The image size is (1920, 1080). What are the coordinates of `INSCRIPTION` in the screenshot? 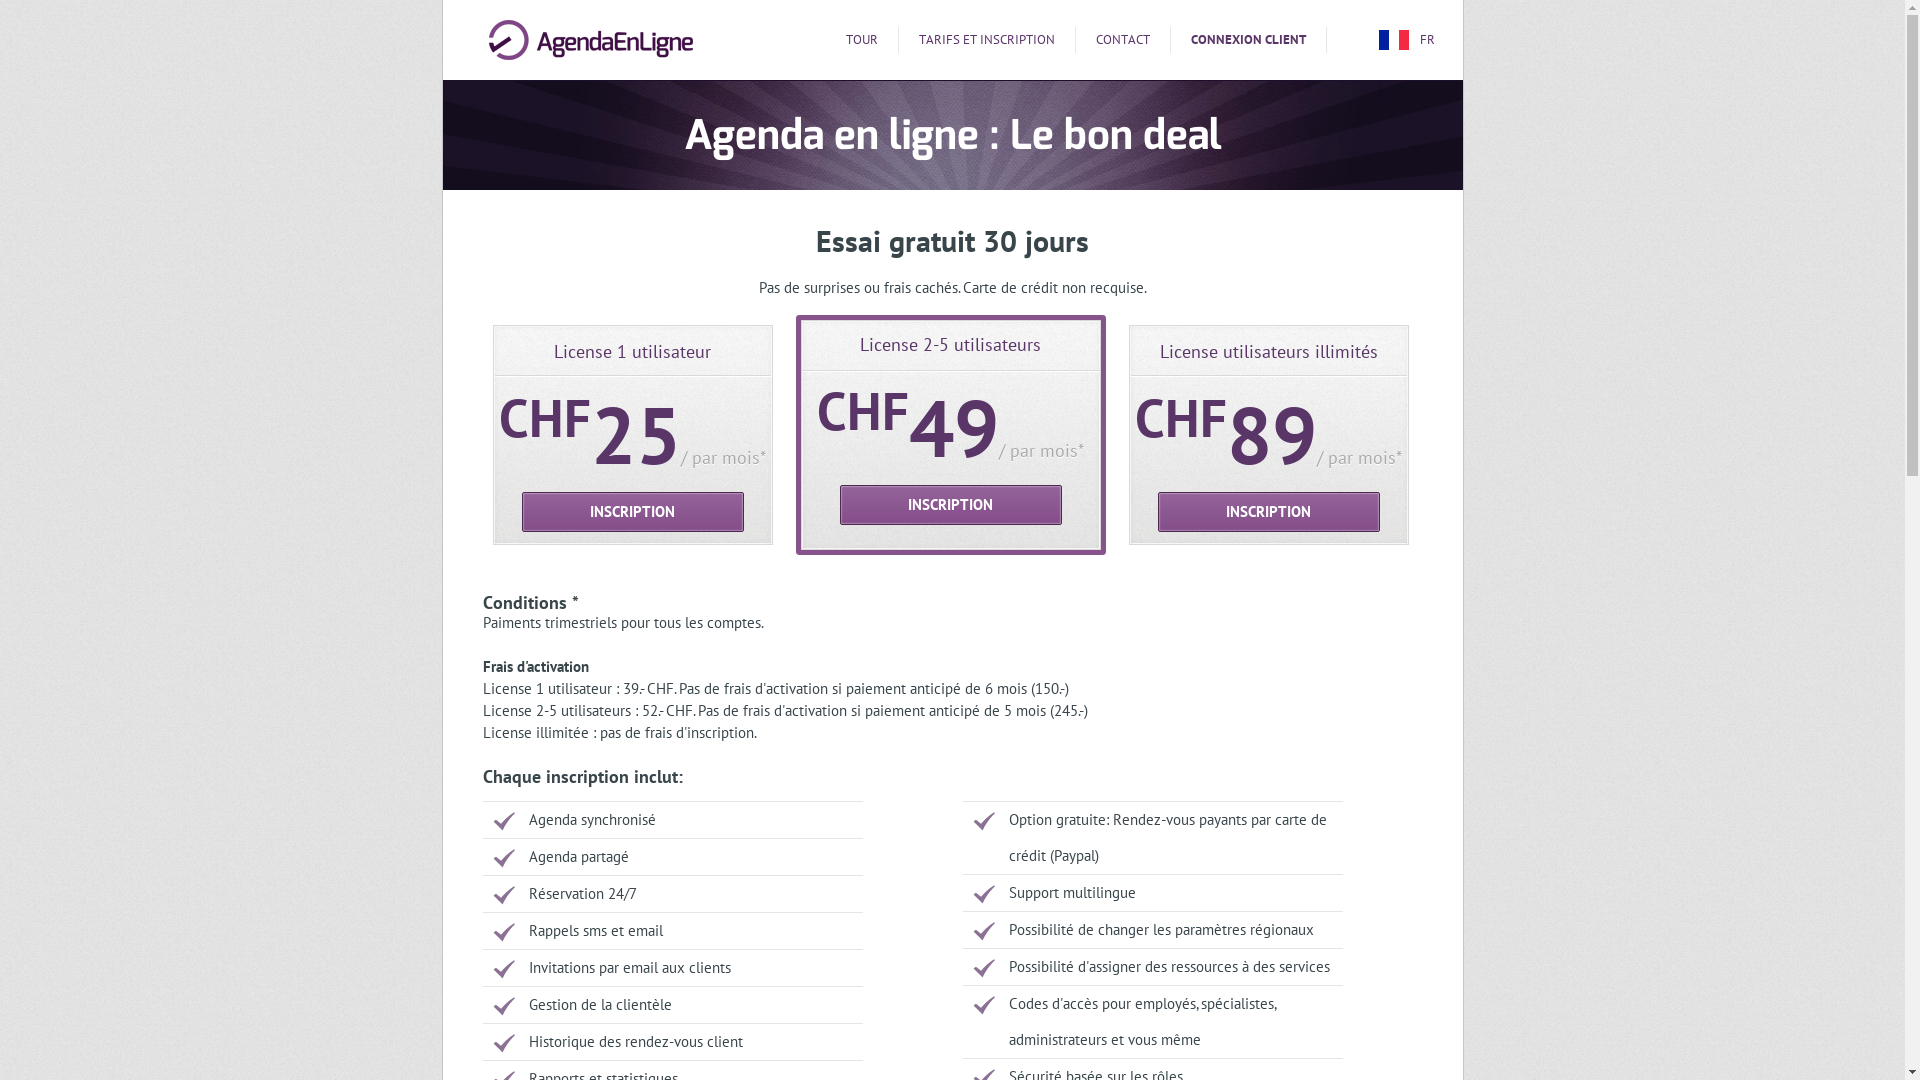 It's located at (633, 512).